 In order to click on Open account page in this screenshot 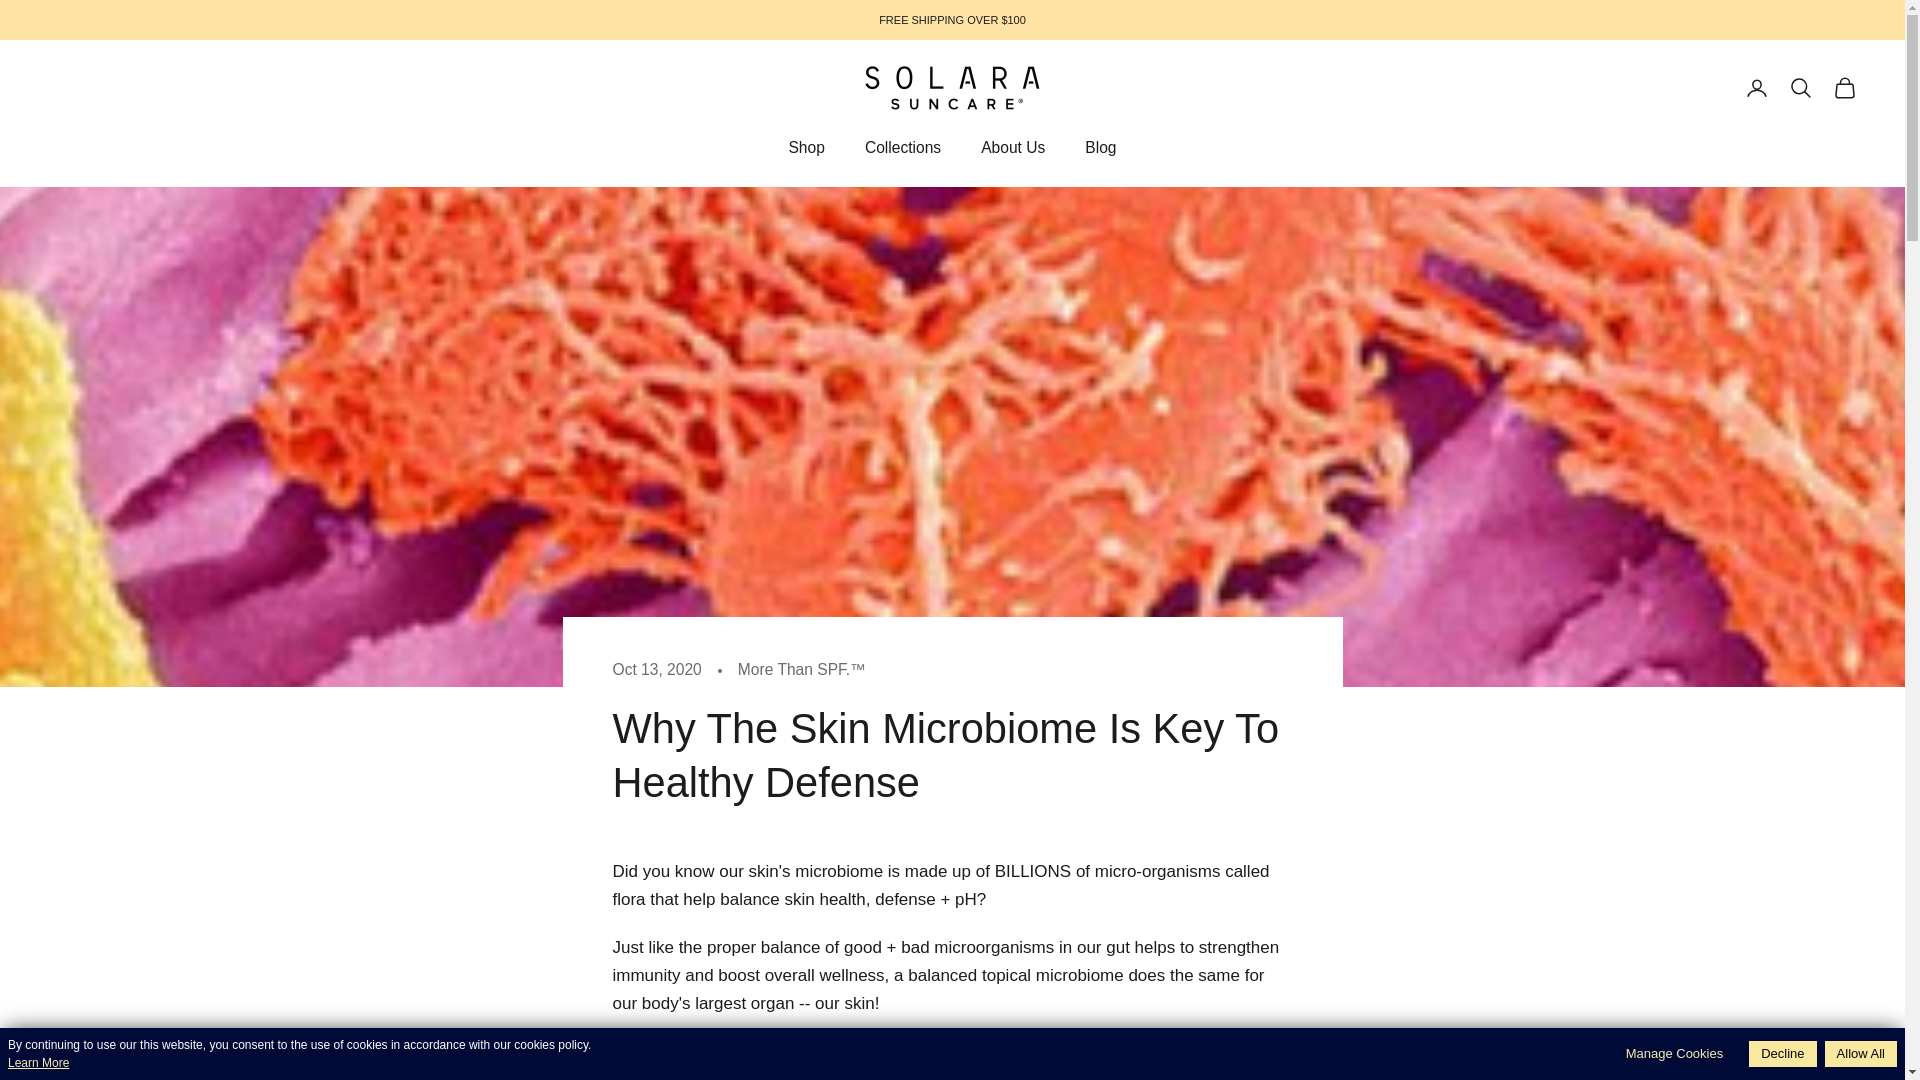, I will do `click(1756, 88)`.